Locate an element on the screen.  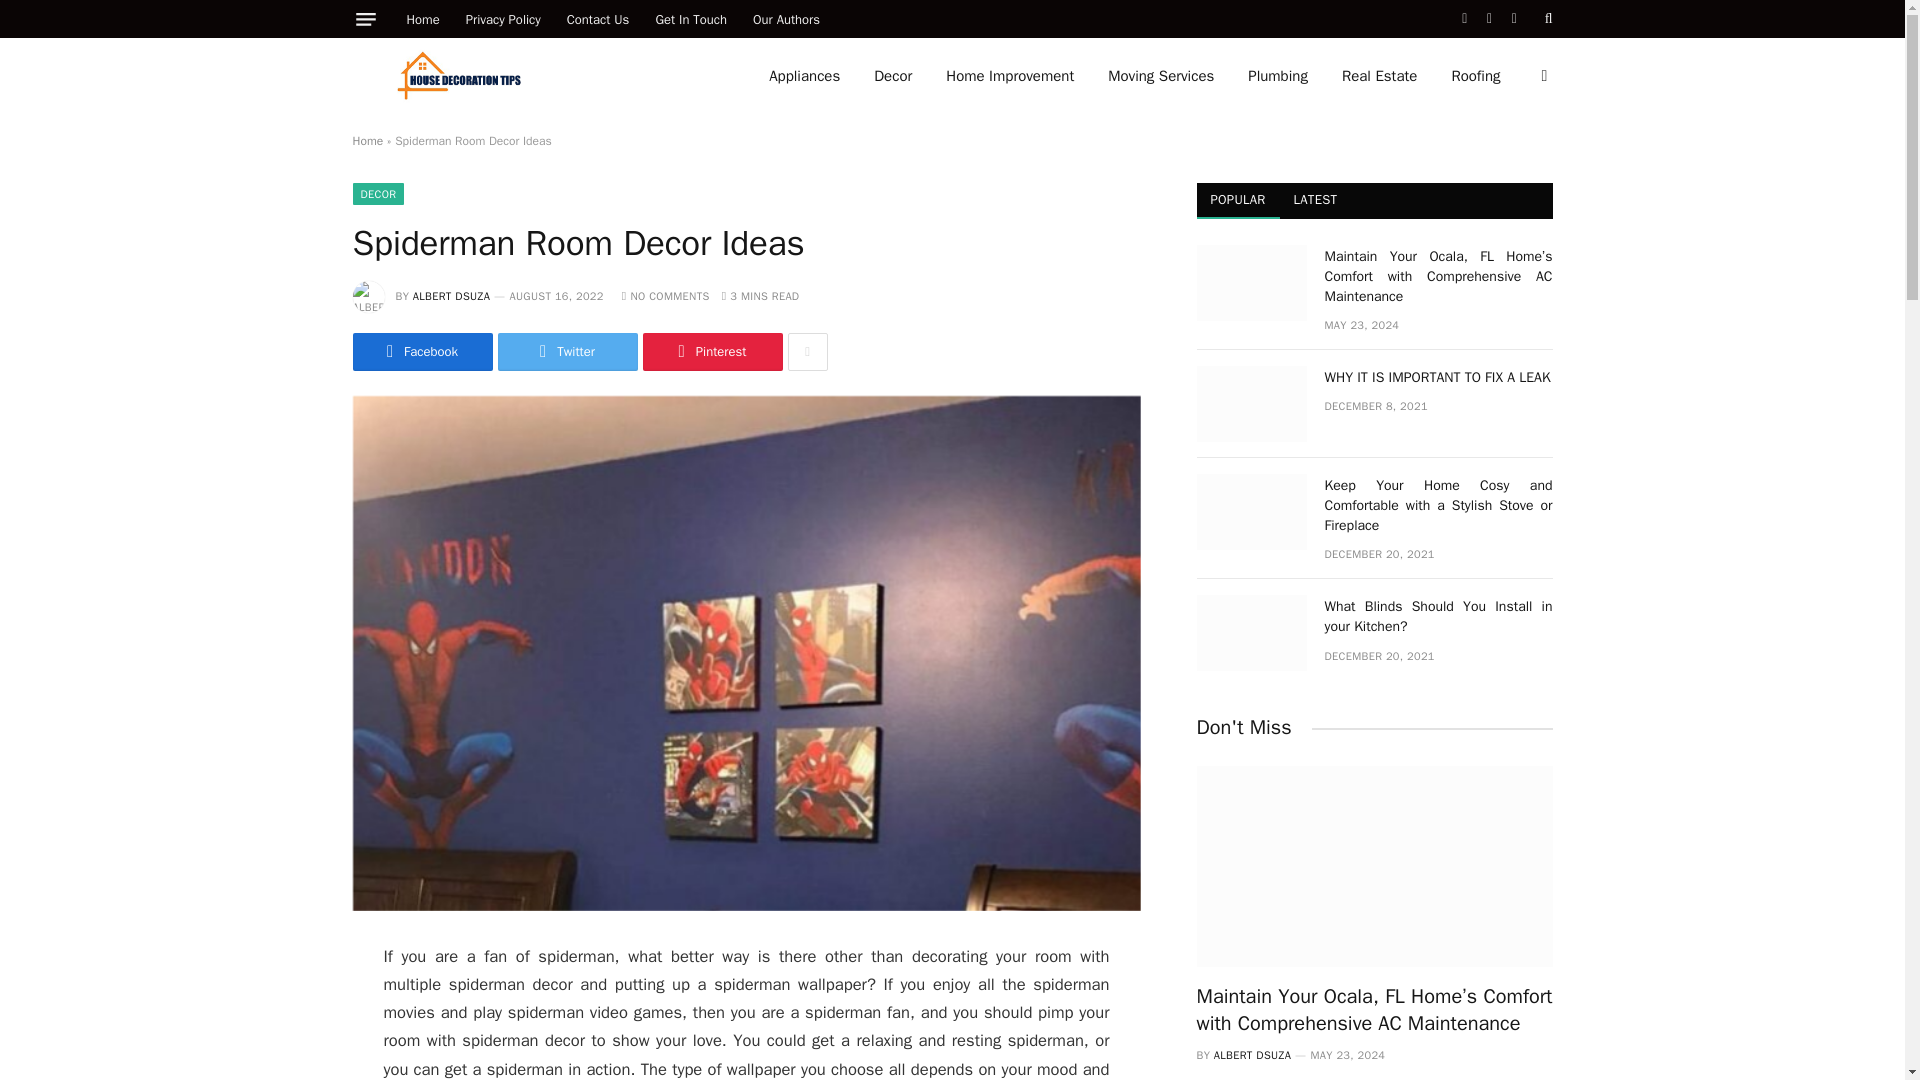
Home is located at coordinates (366, 140).